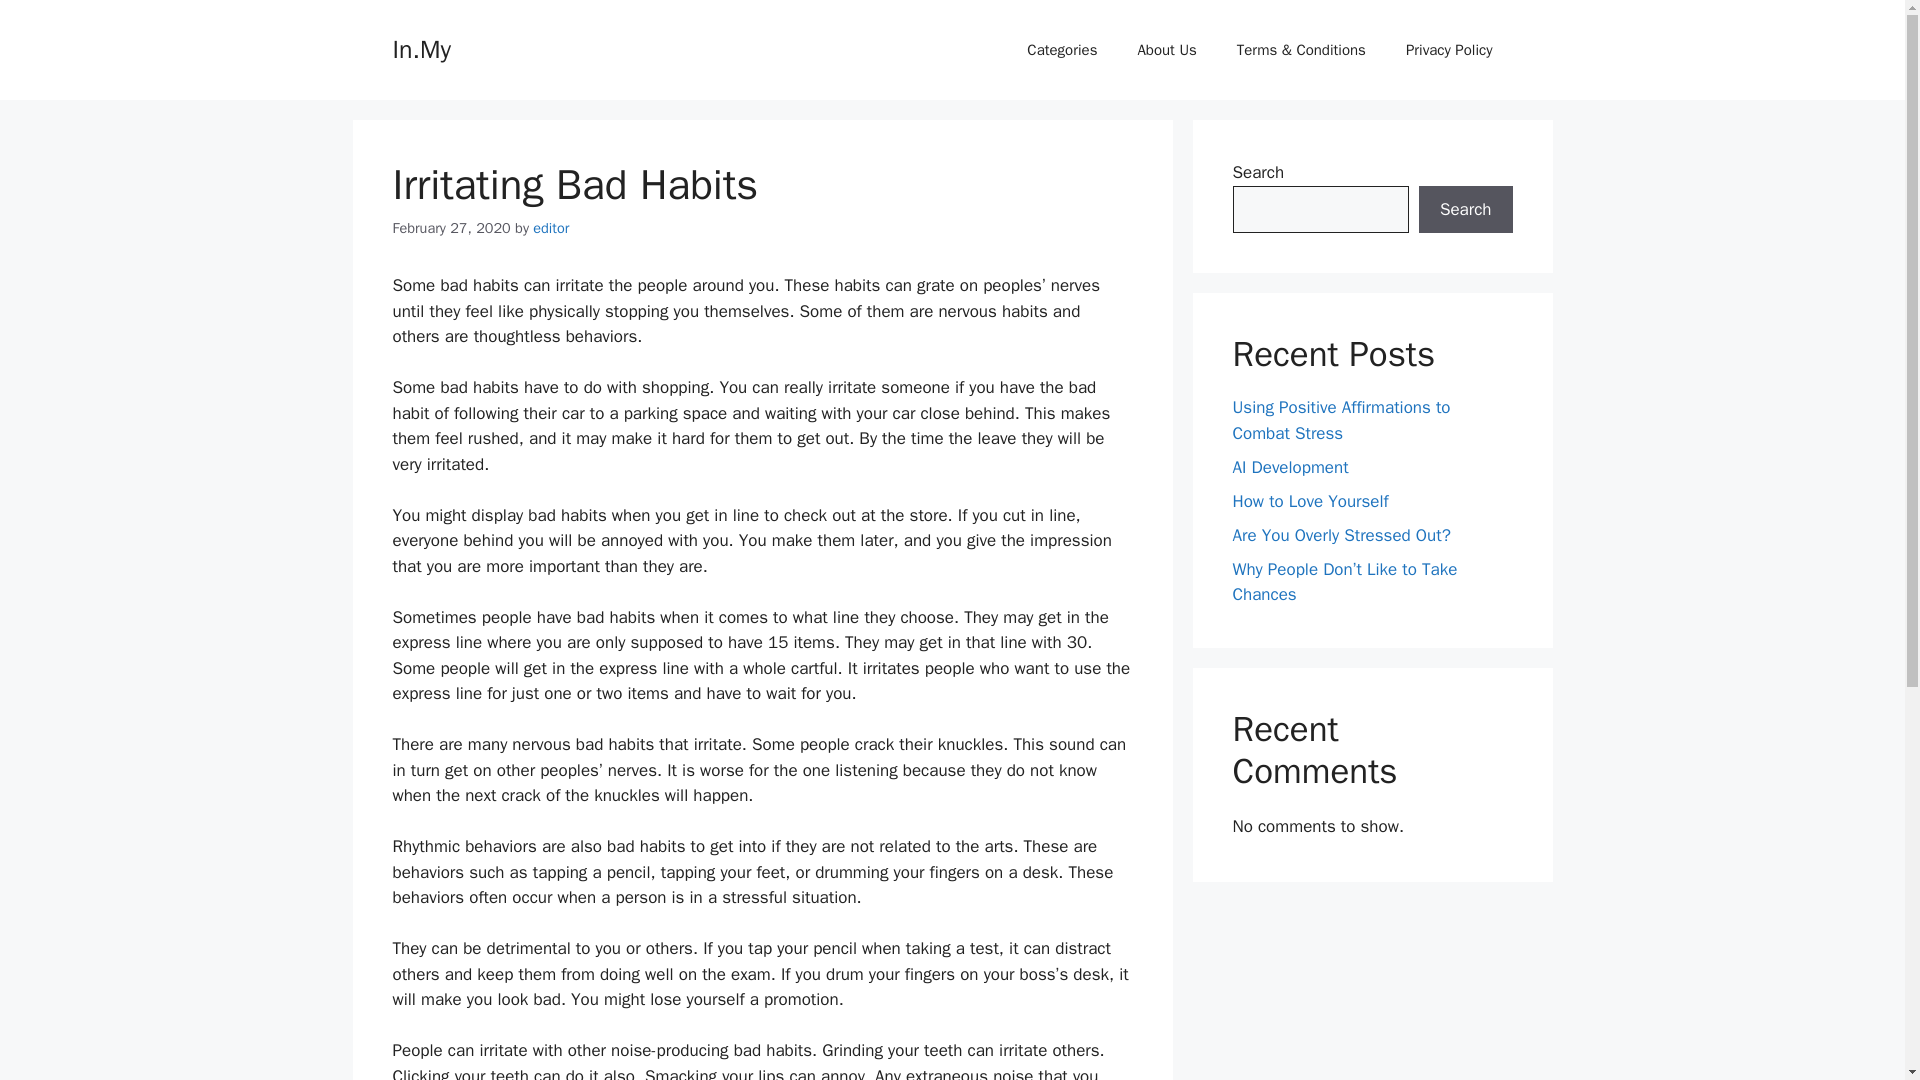 The height and width of the screenshot is (1080, 1920). I want to click on Categories, so click(1062, 50).